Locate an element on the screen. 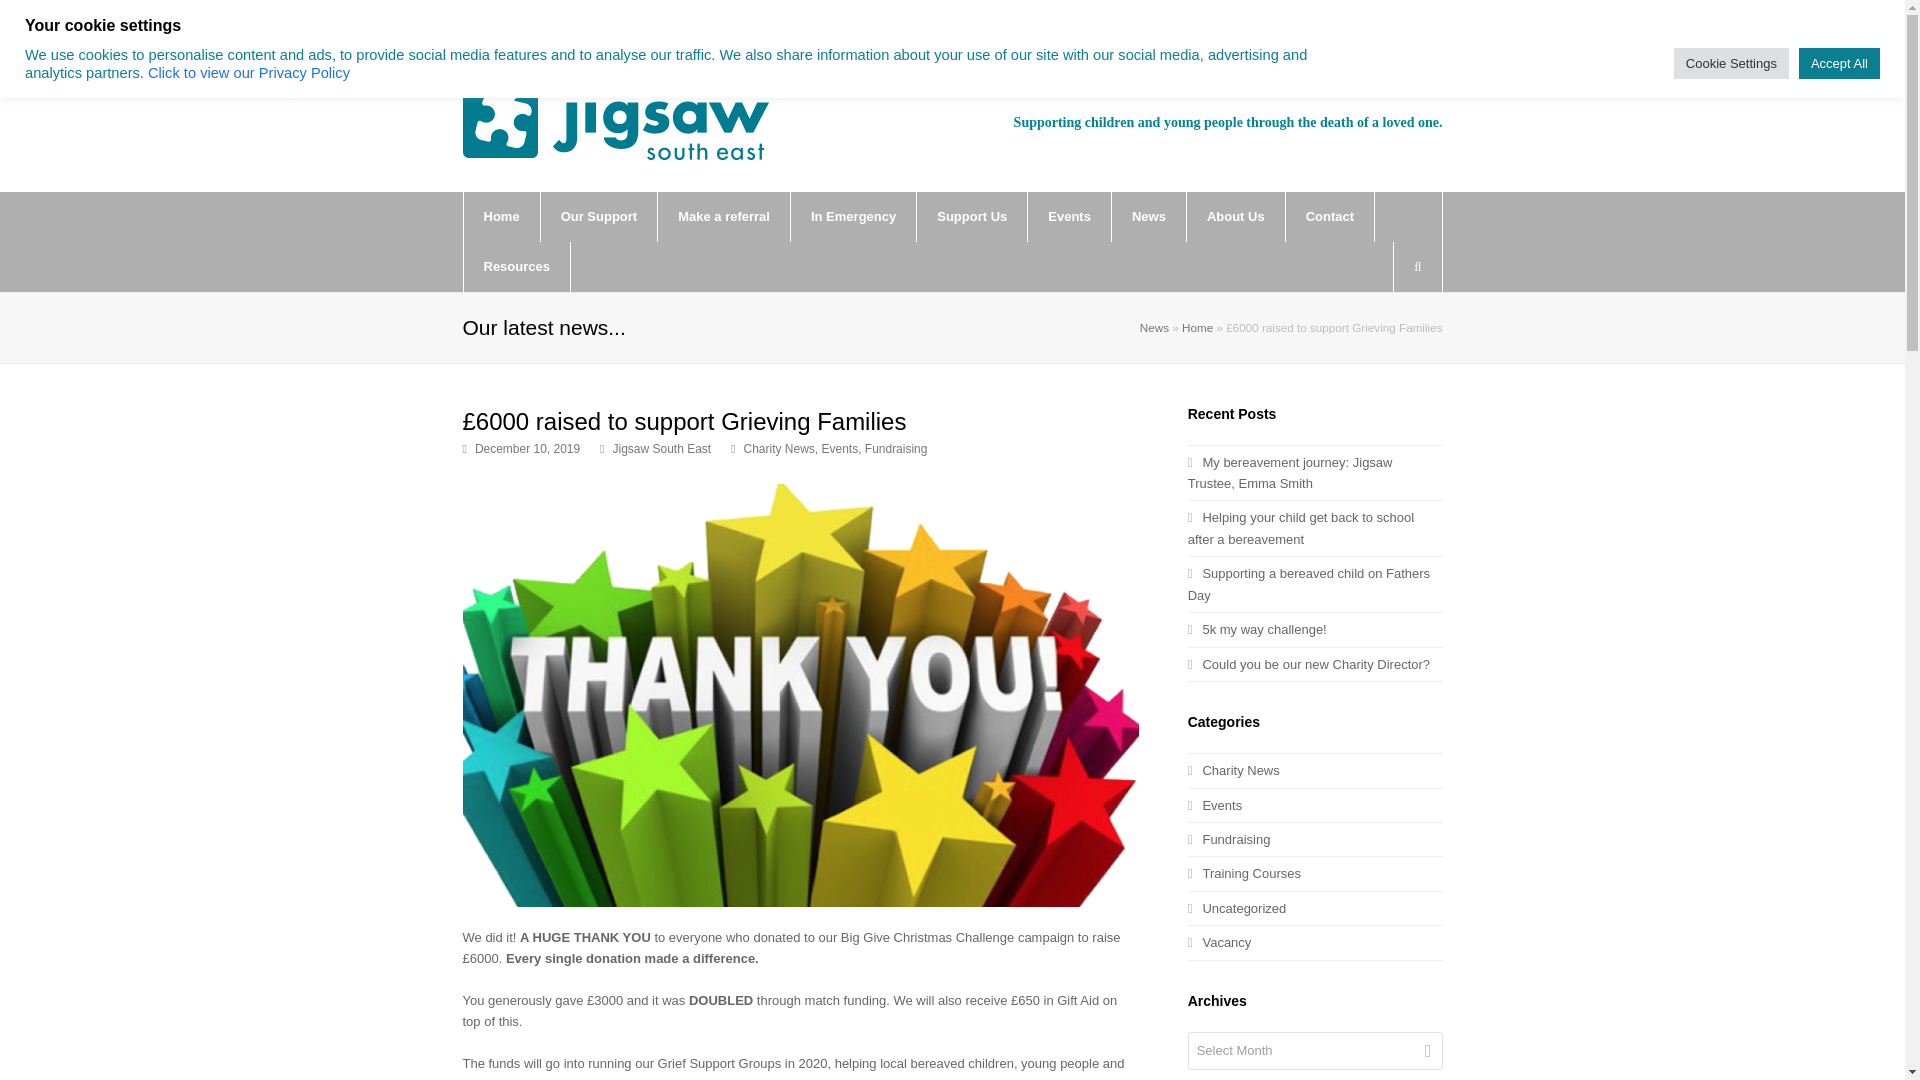 Image resolution: width=1920 pixels, height=1080 pixels. Donate Now is located at coordinates (1360, 34).